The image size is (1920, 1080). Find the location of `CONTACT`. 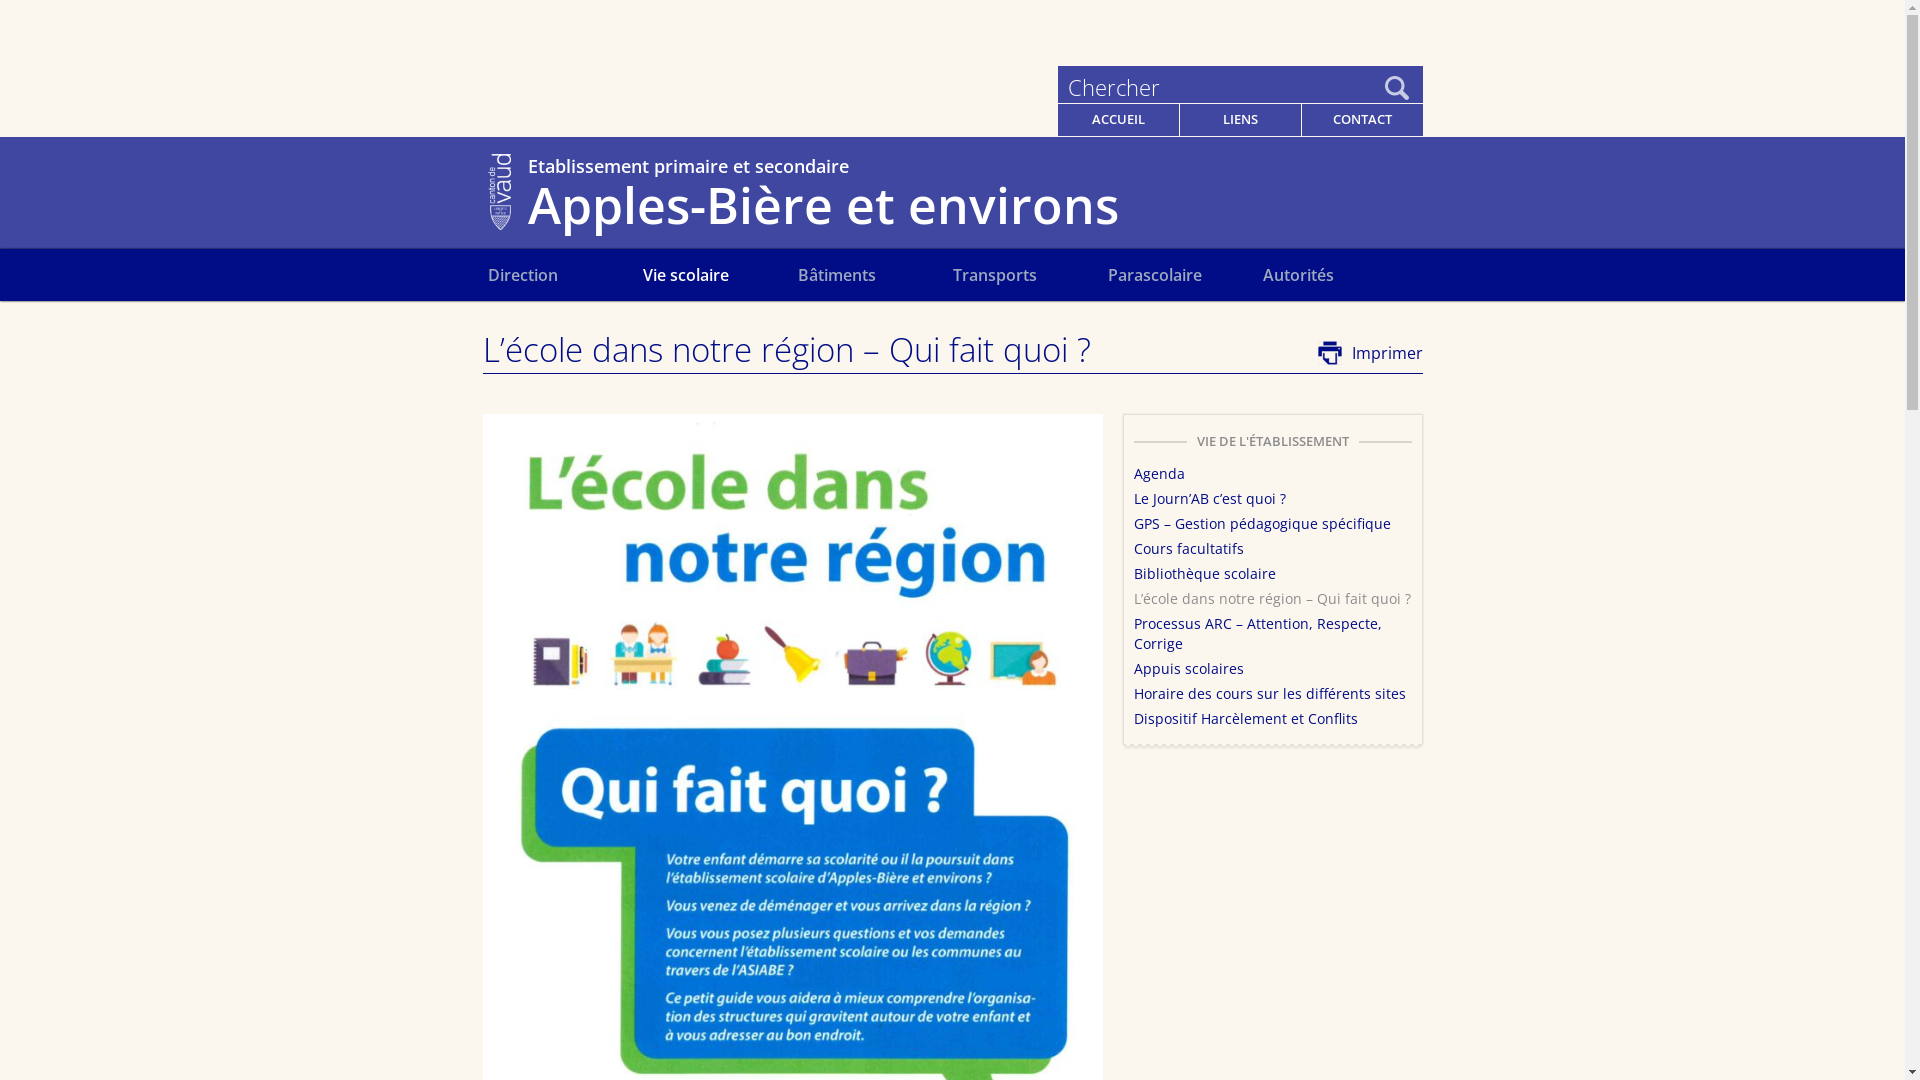

CONTACT is located at coordinates (1362, 120).